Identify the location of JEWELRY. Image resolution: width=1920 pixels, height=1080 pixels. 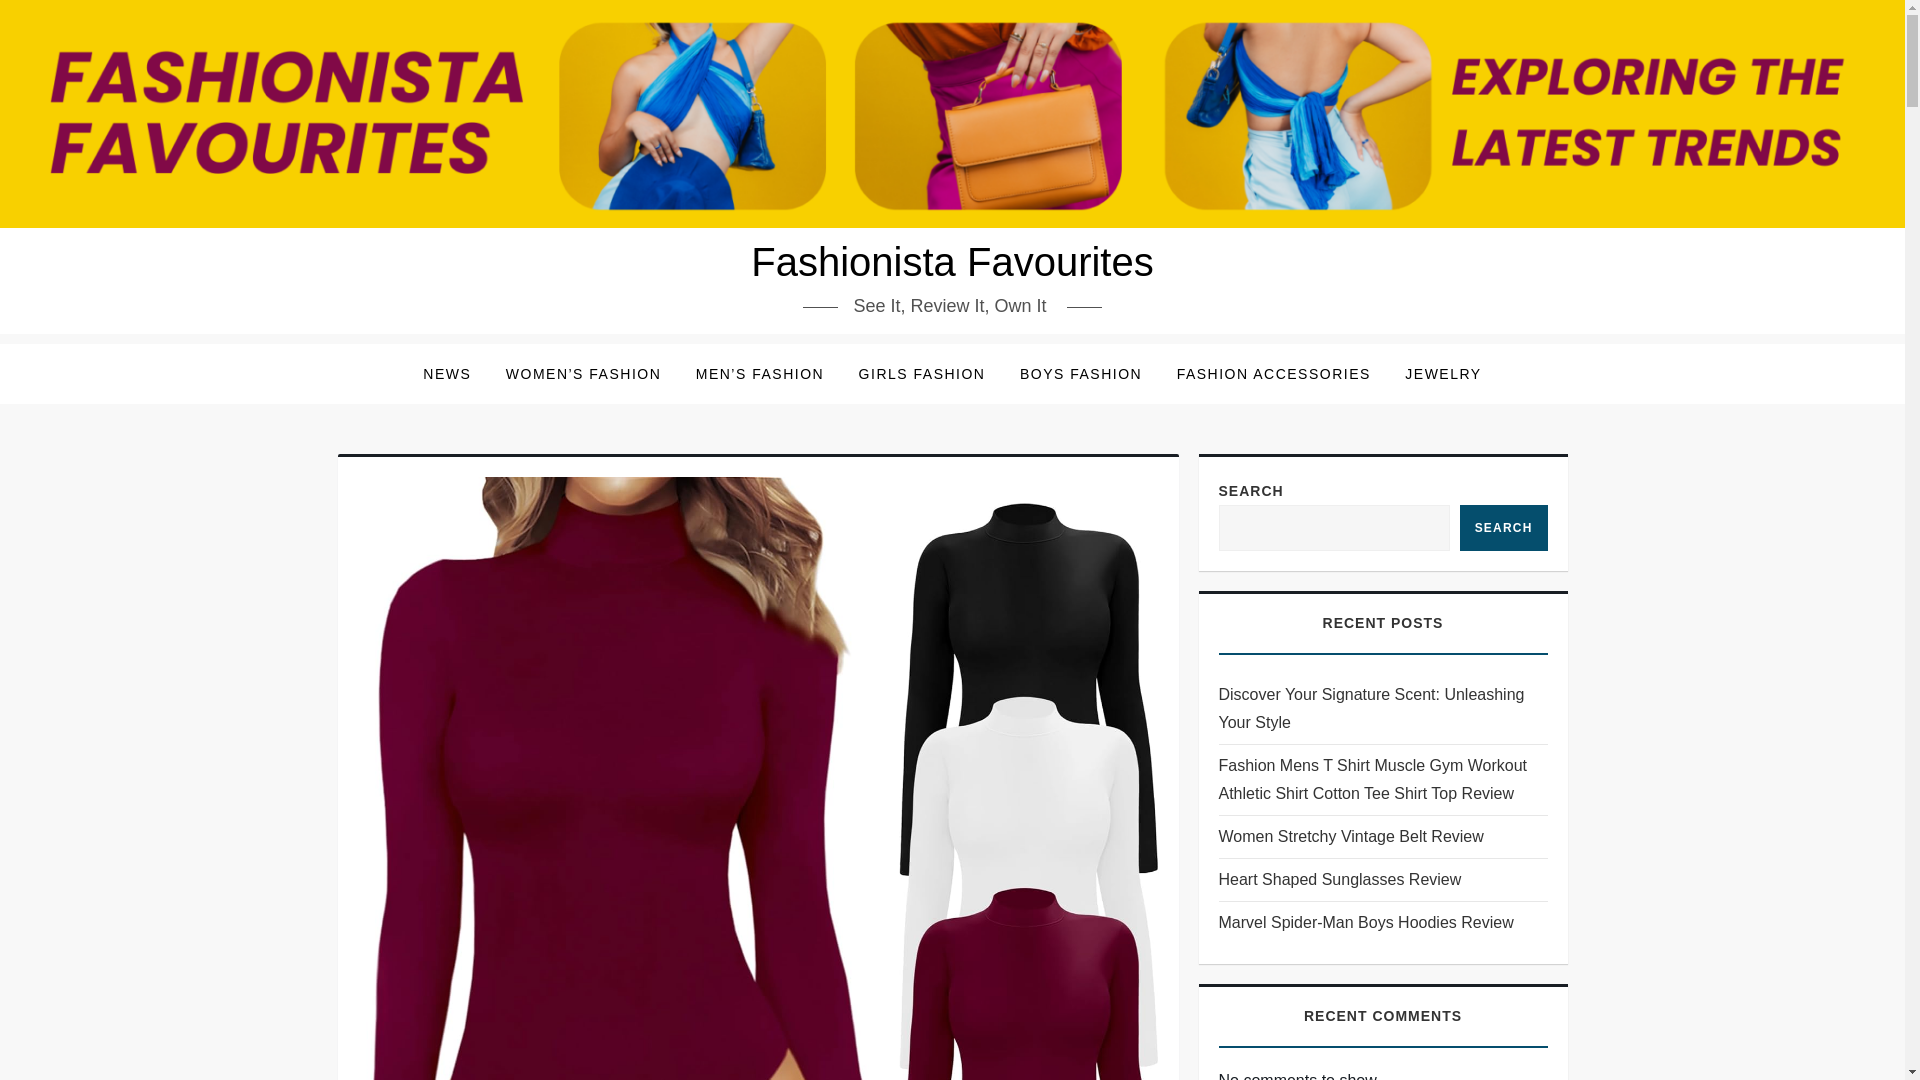
(1442, 374).